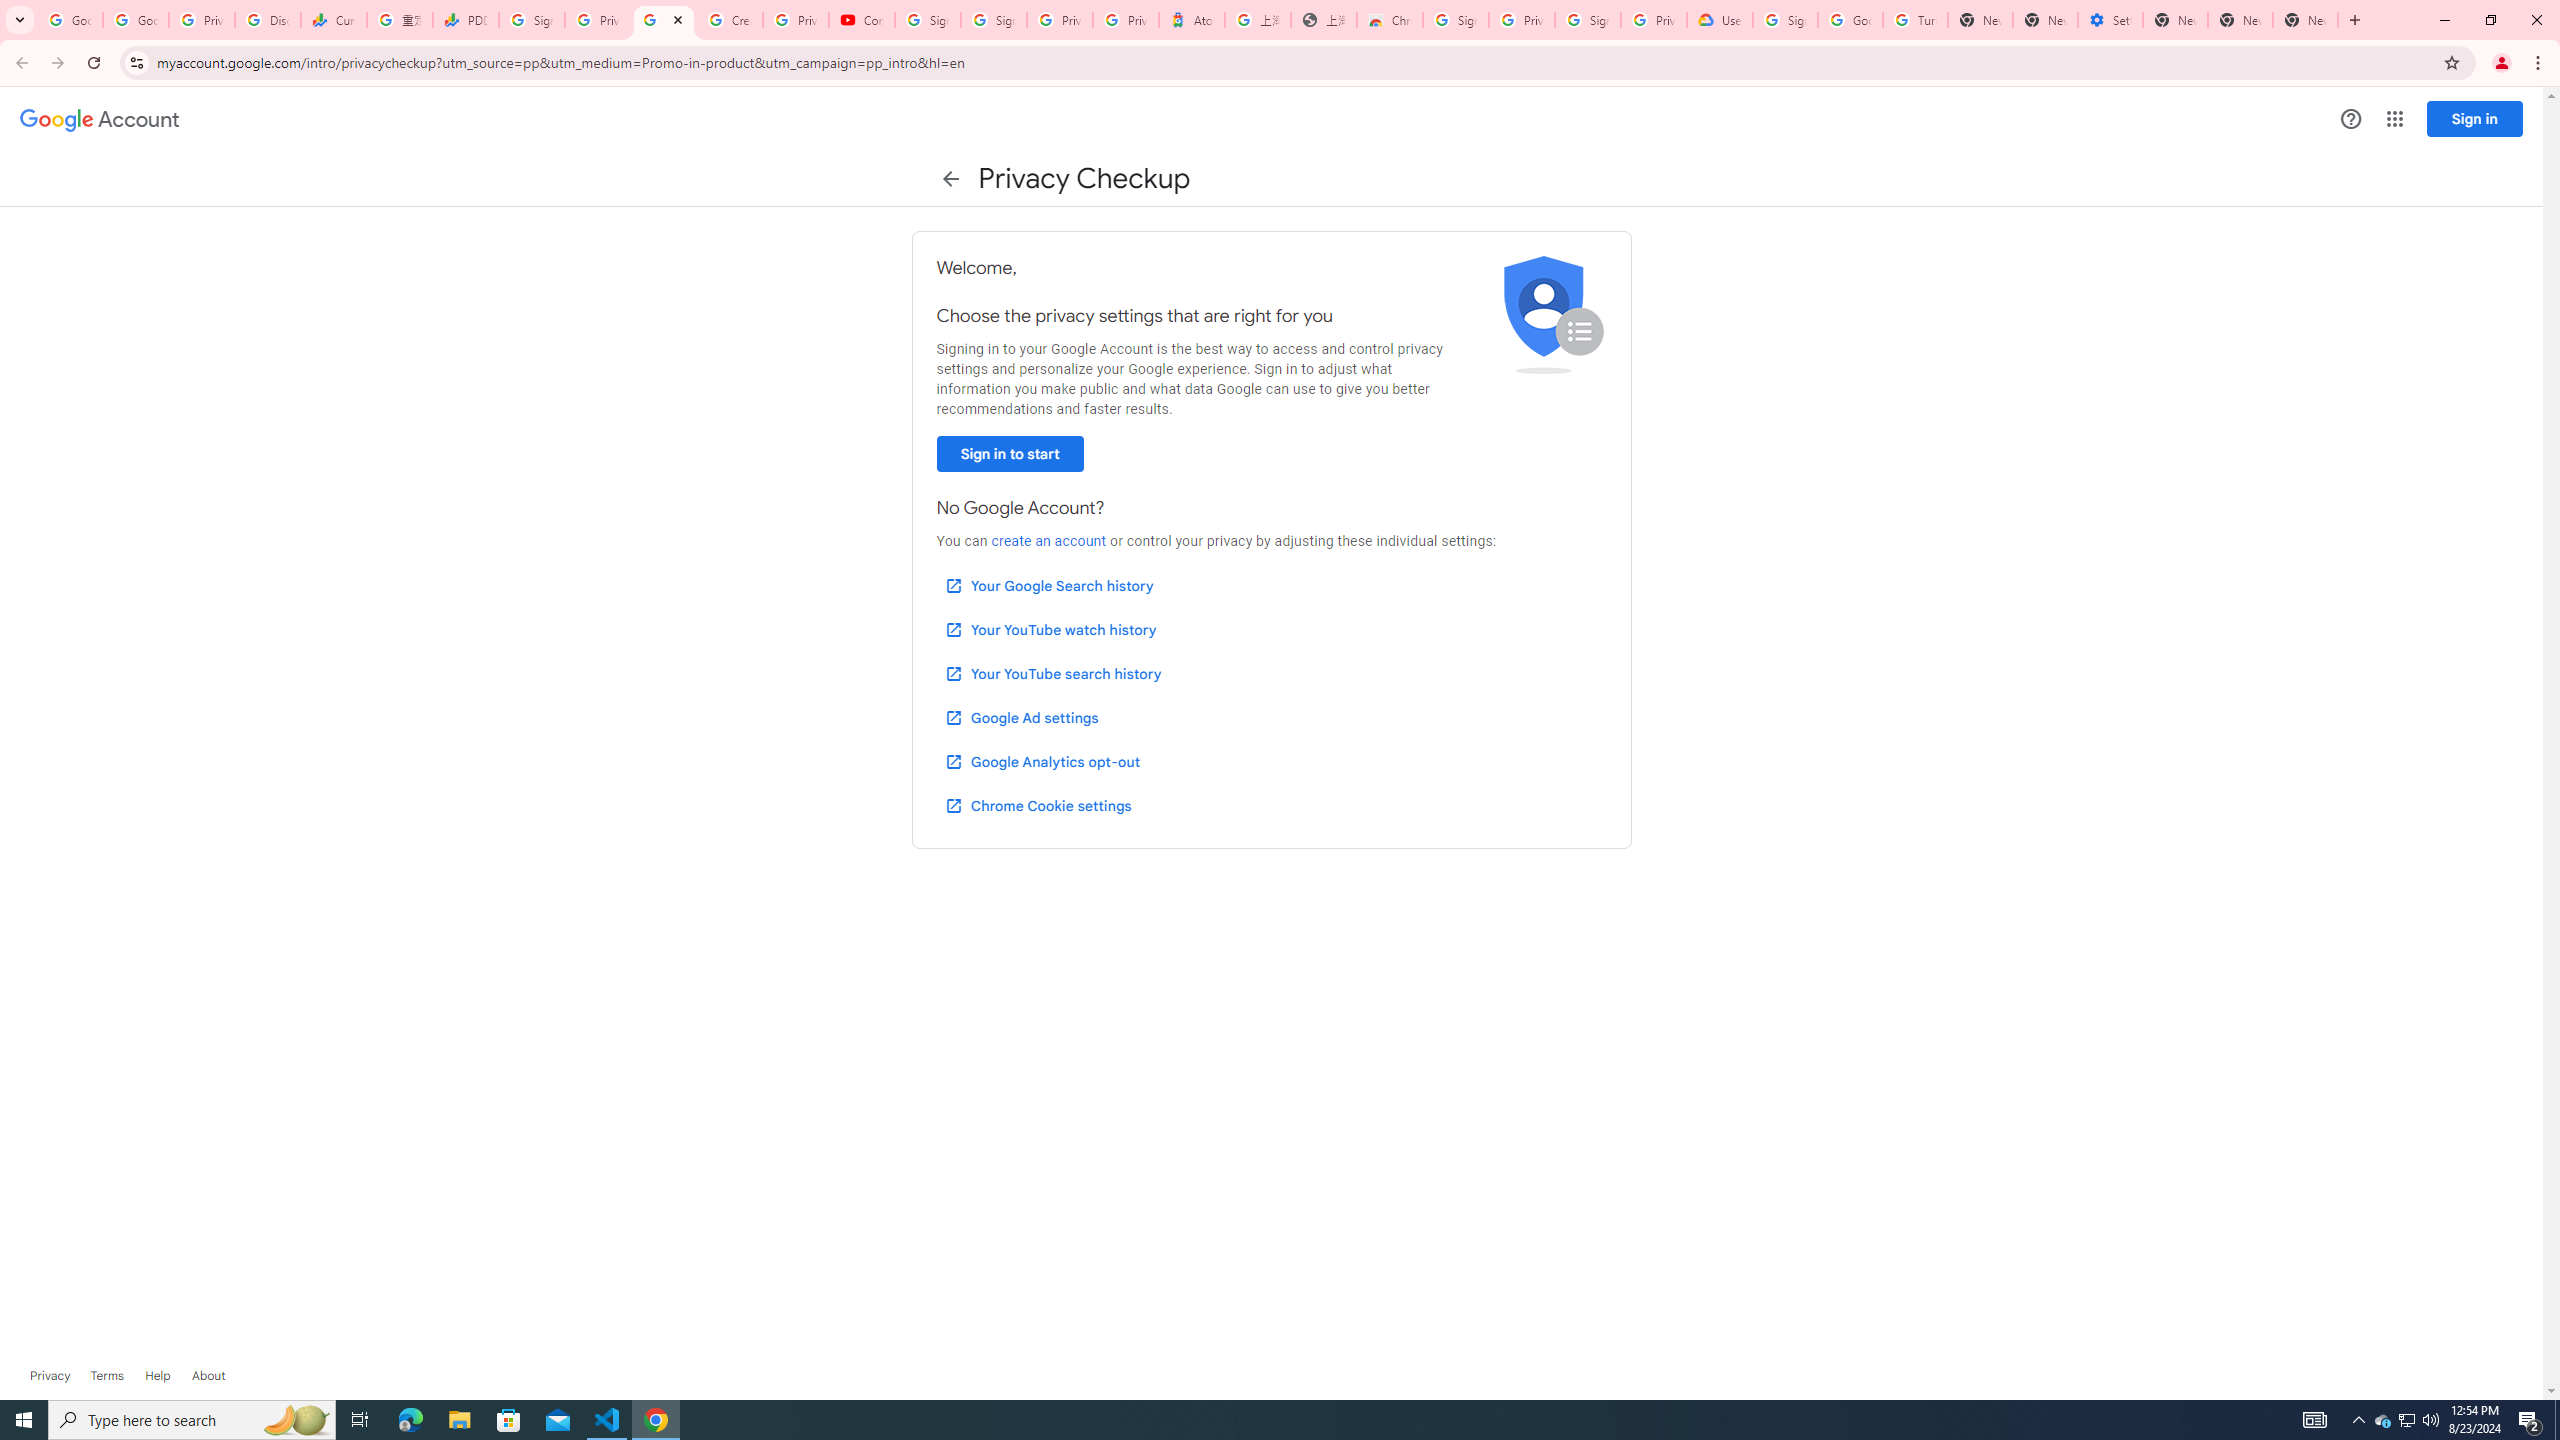  I want to click on Your YouTube watch history, so click(1050, 630).